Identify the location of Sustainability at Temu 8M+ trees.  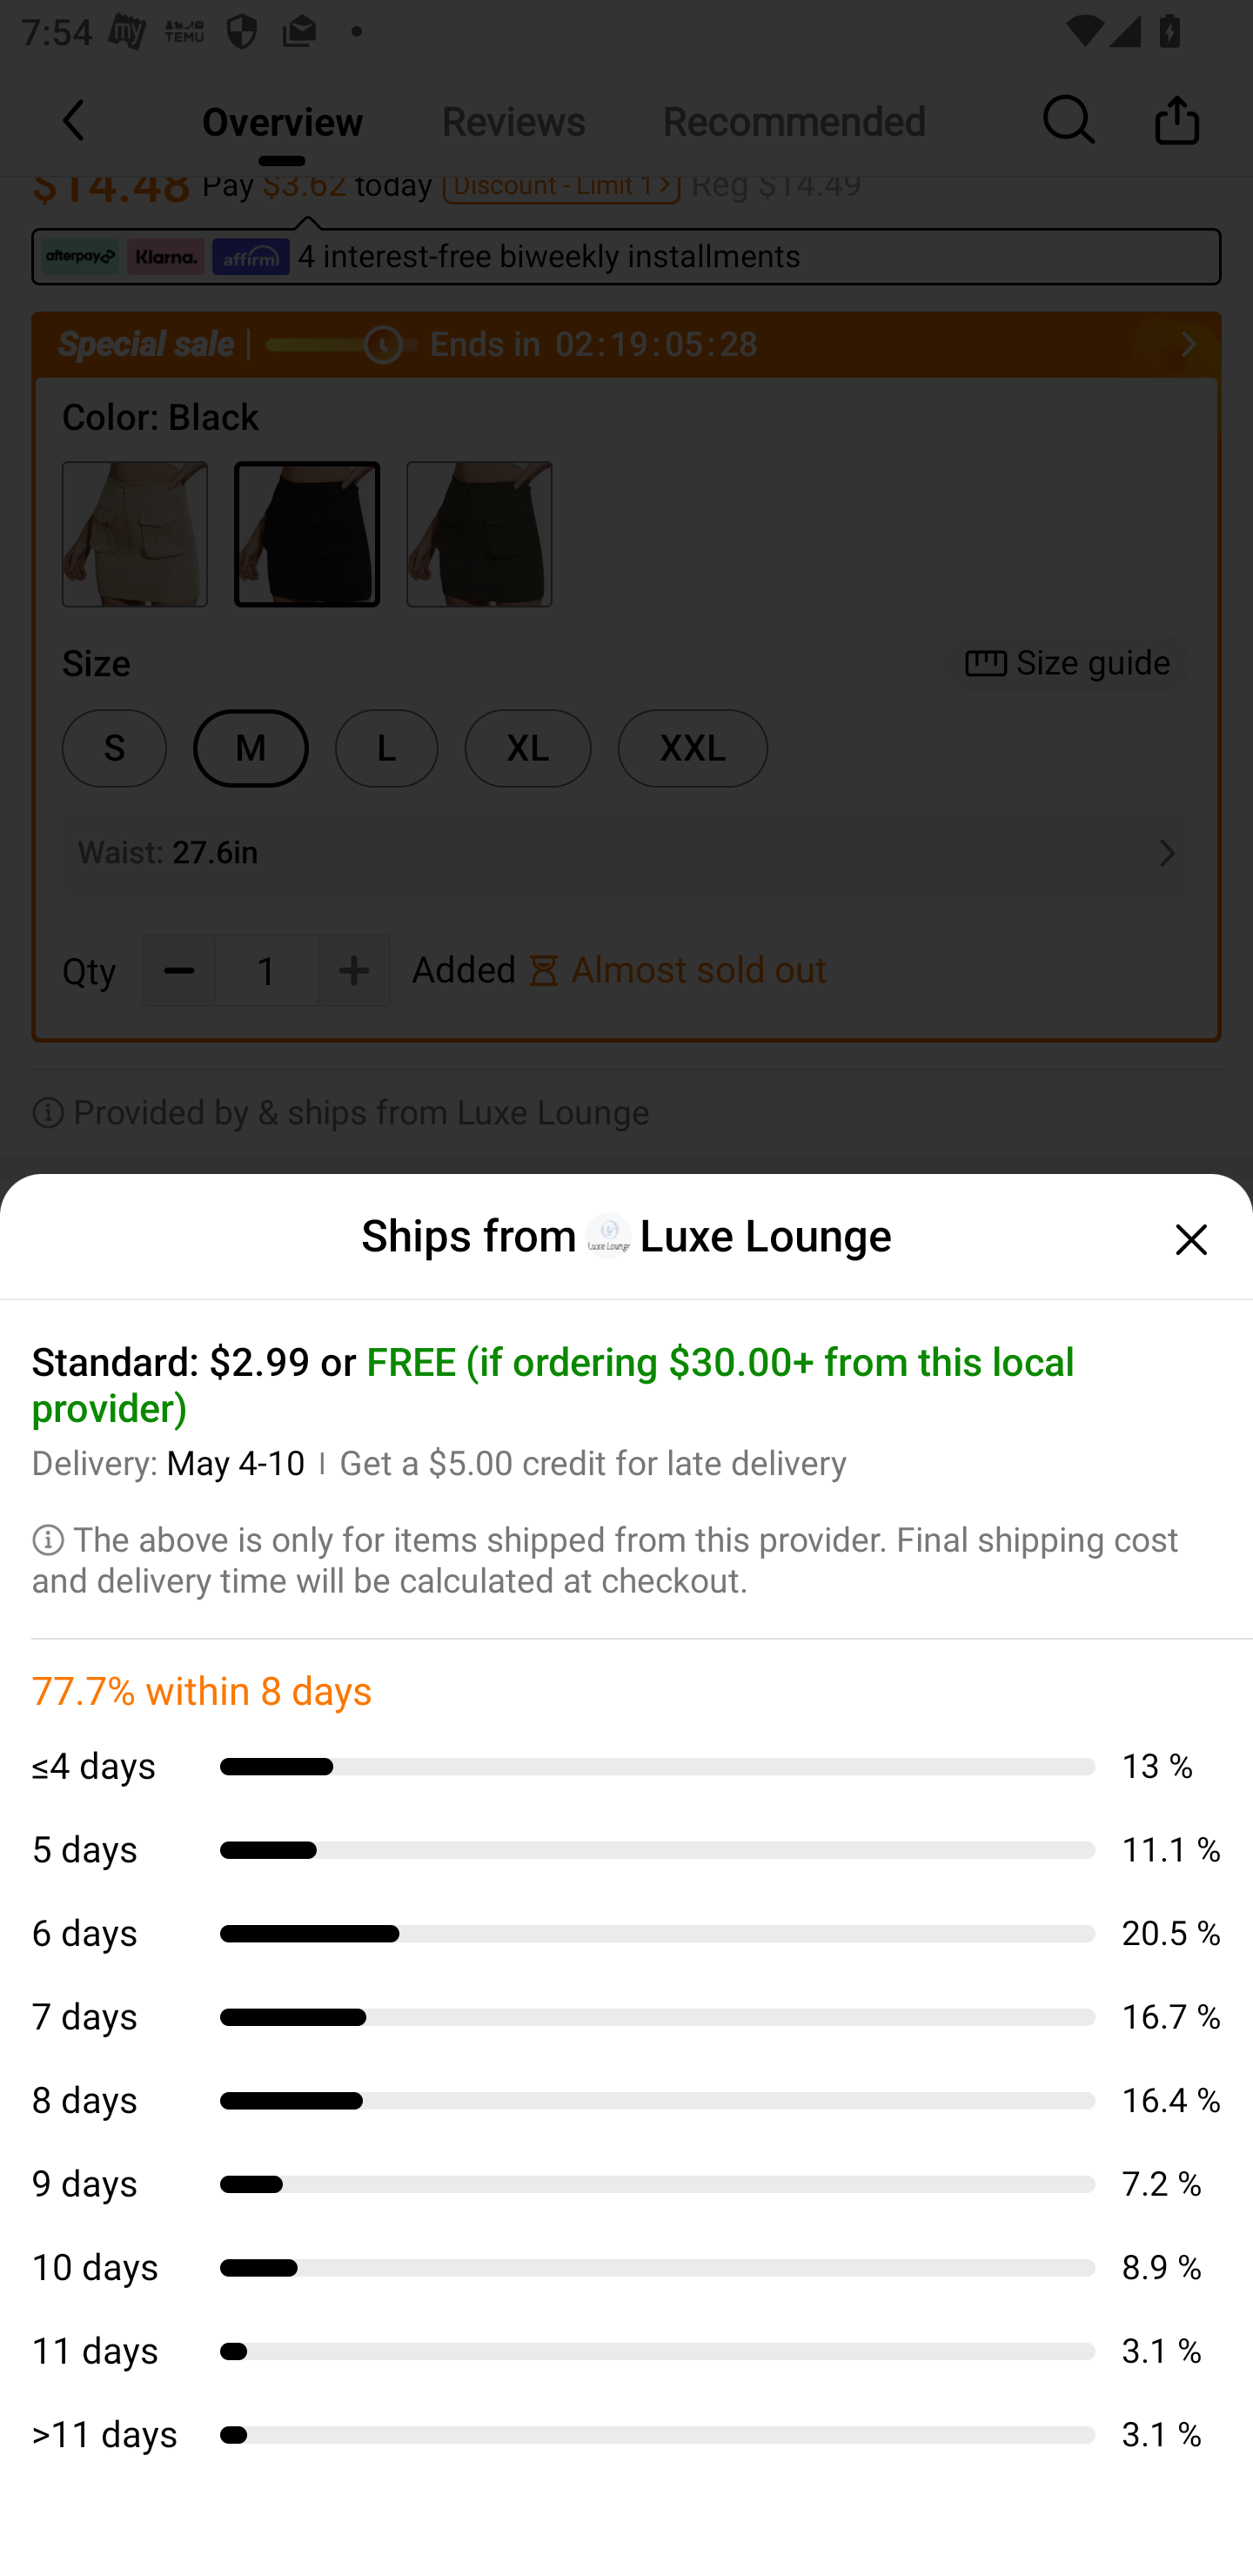
(626, 1875).